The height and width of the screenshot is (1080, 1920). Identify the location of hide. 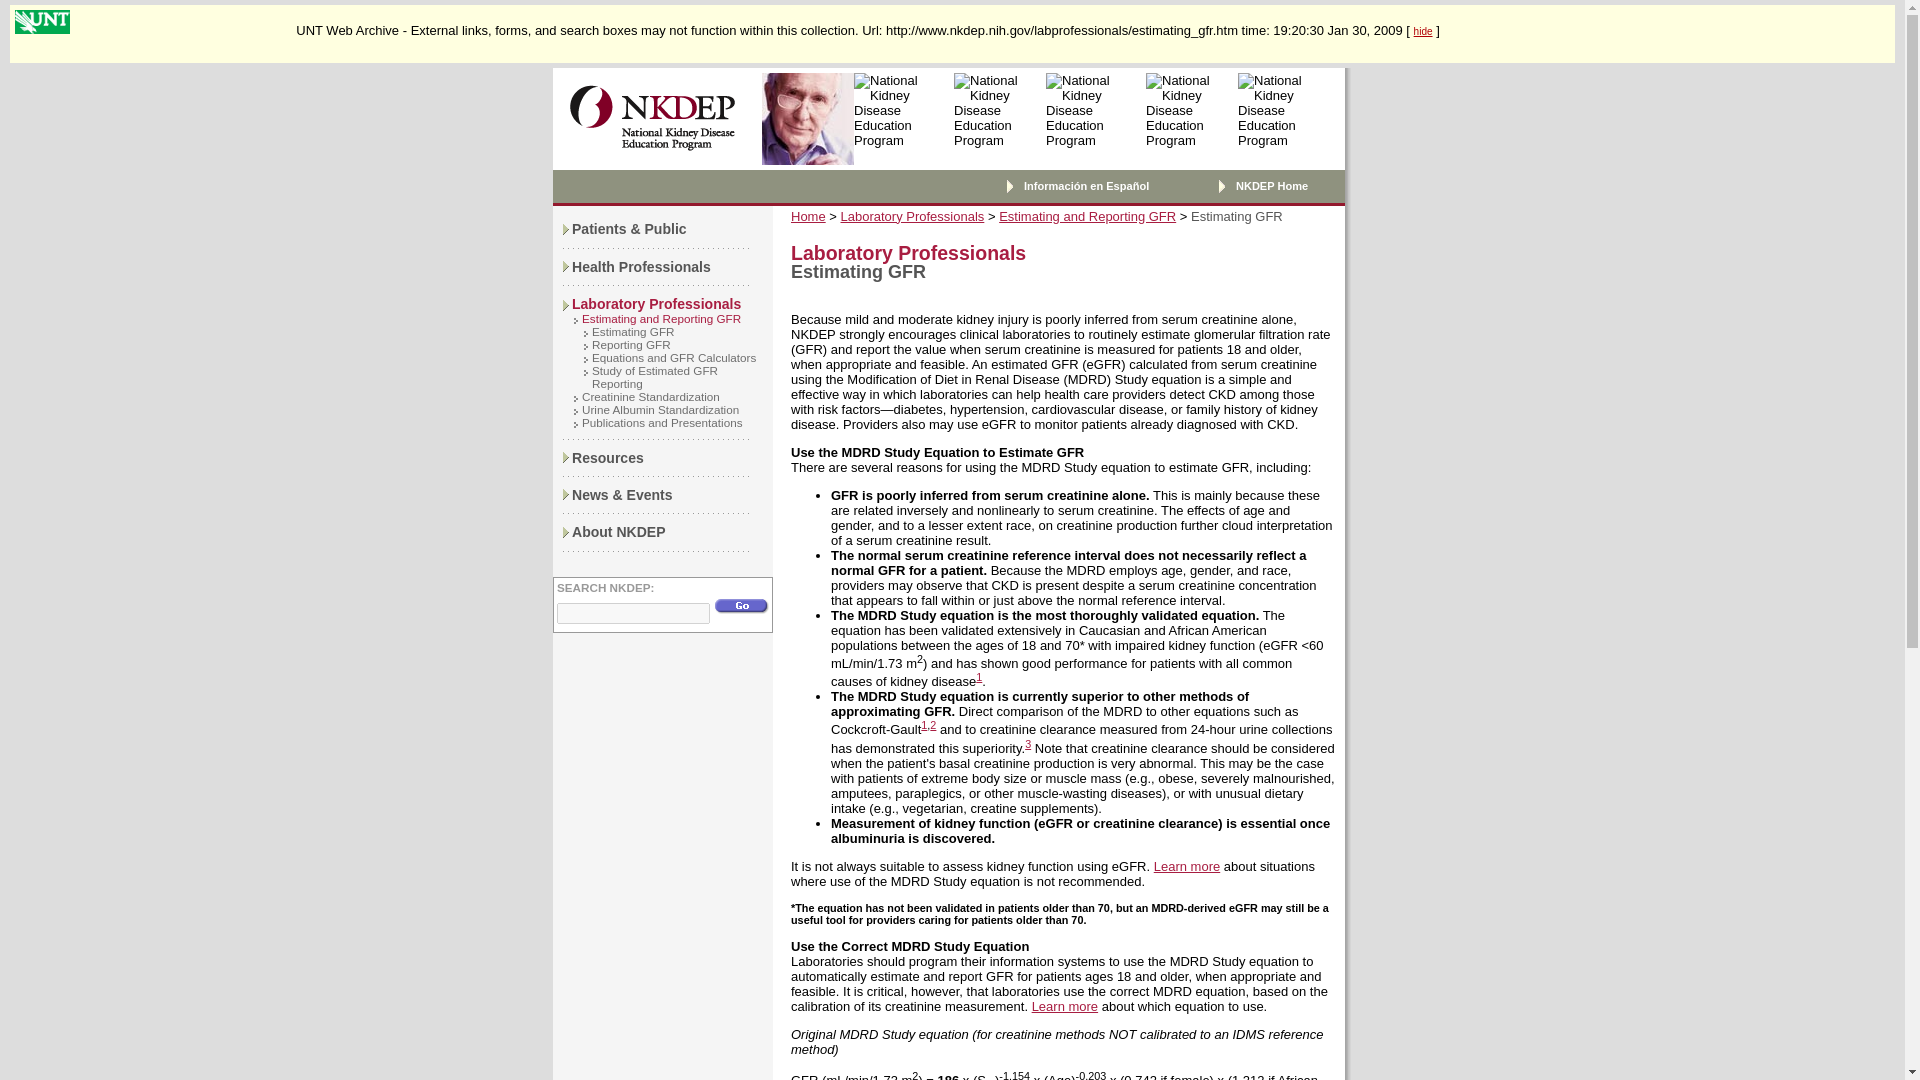
(1422, 30).